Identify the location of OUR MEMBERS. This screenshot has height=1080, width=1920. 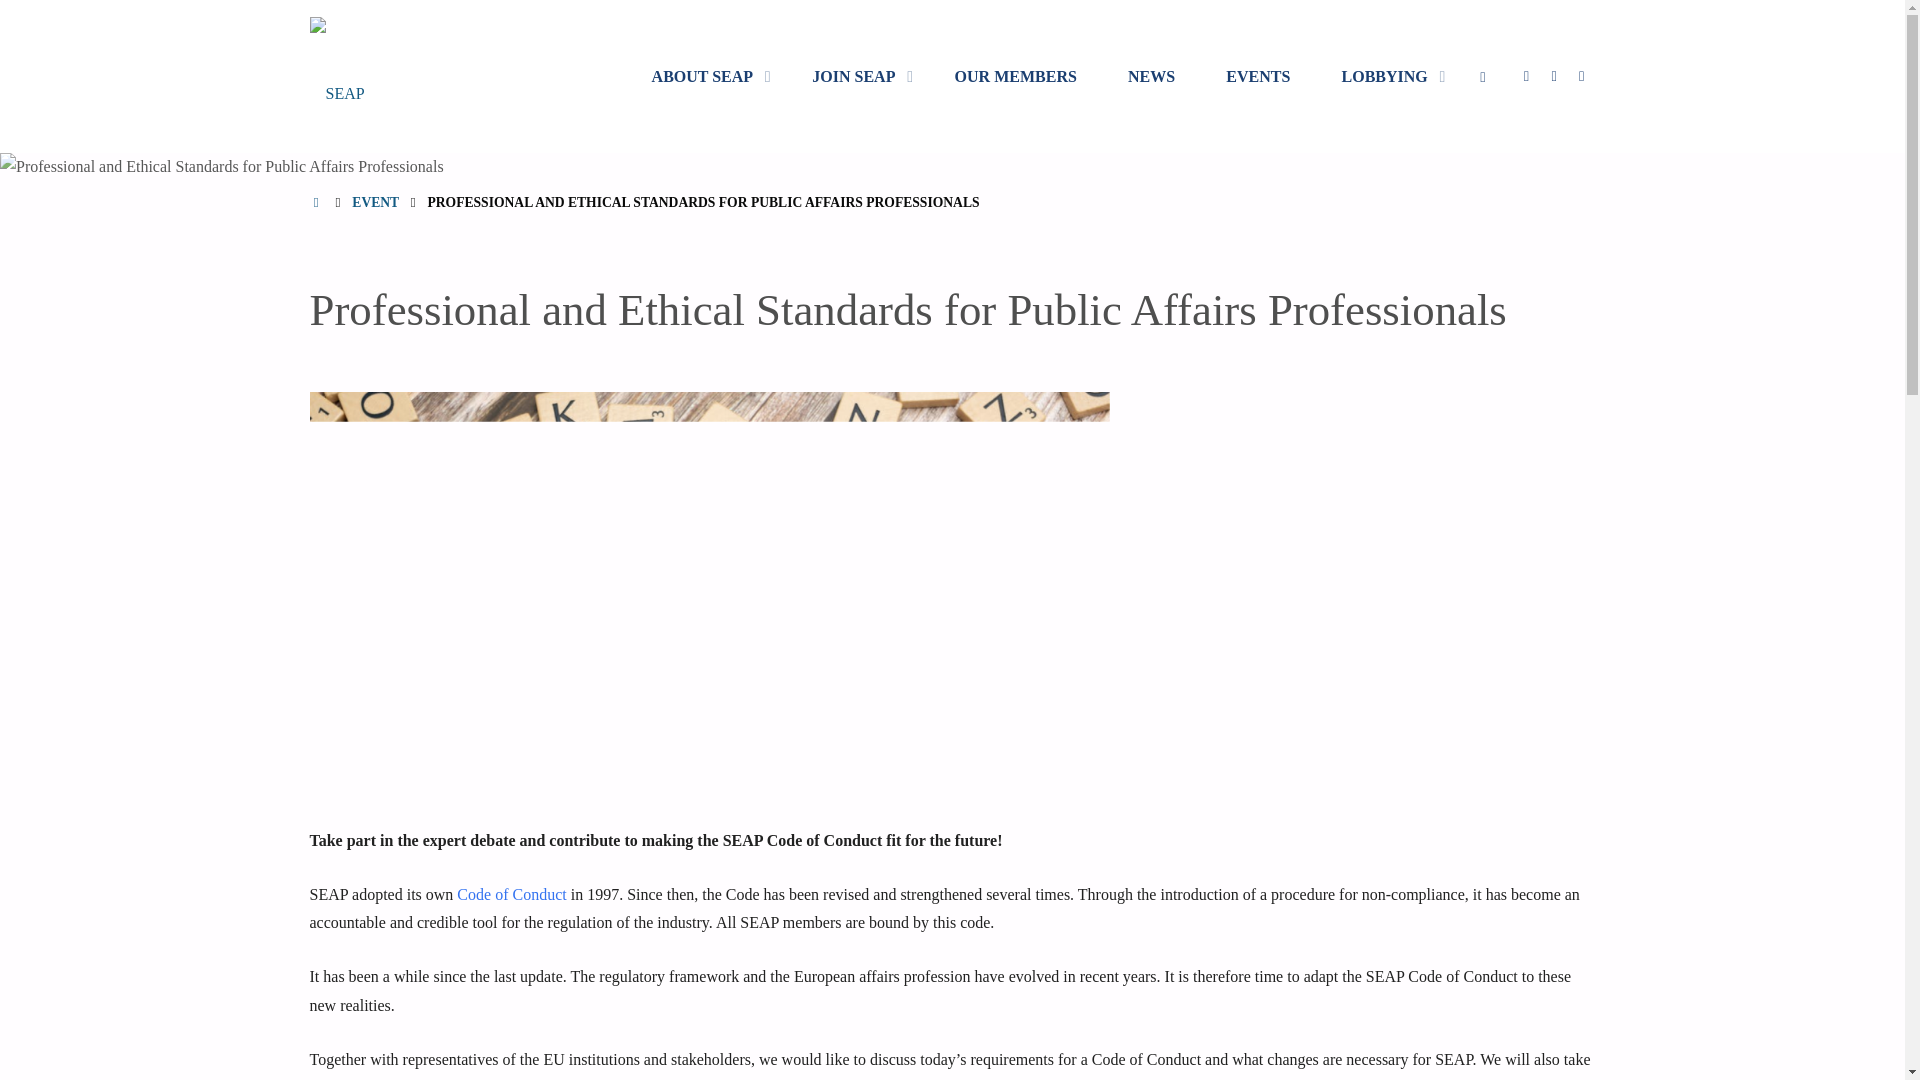
(1016, 76).